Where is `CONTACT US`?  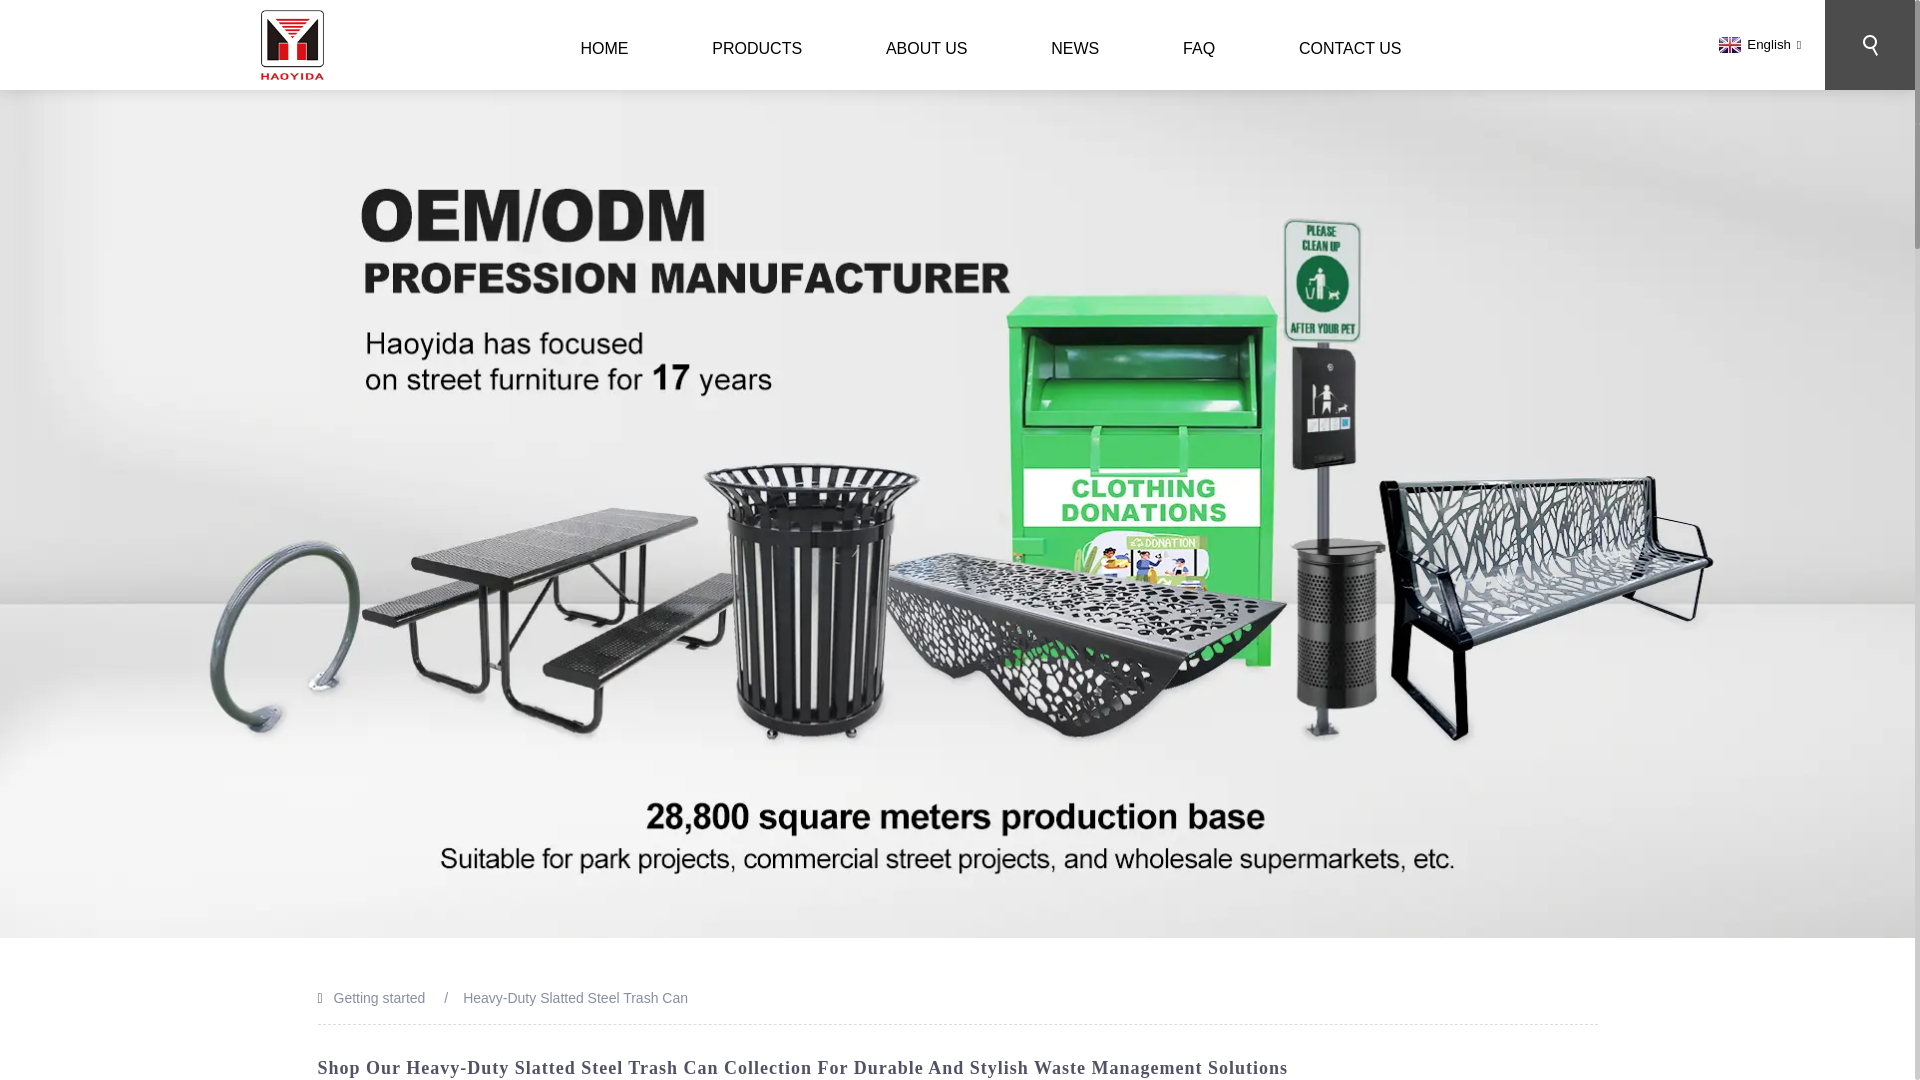 CONTACT US is located at coordinates (1350, 48).